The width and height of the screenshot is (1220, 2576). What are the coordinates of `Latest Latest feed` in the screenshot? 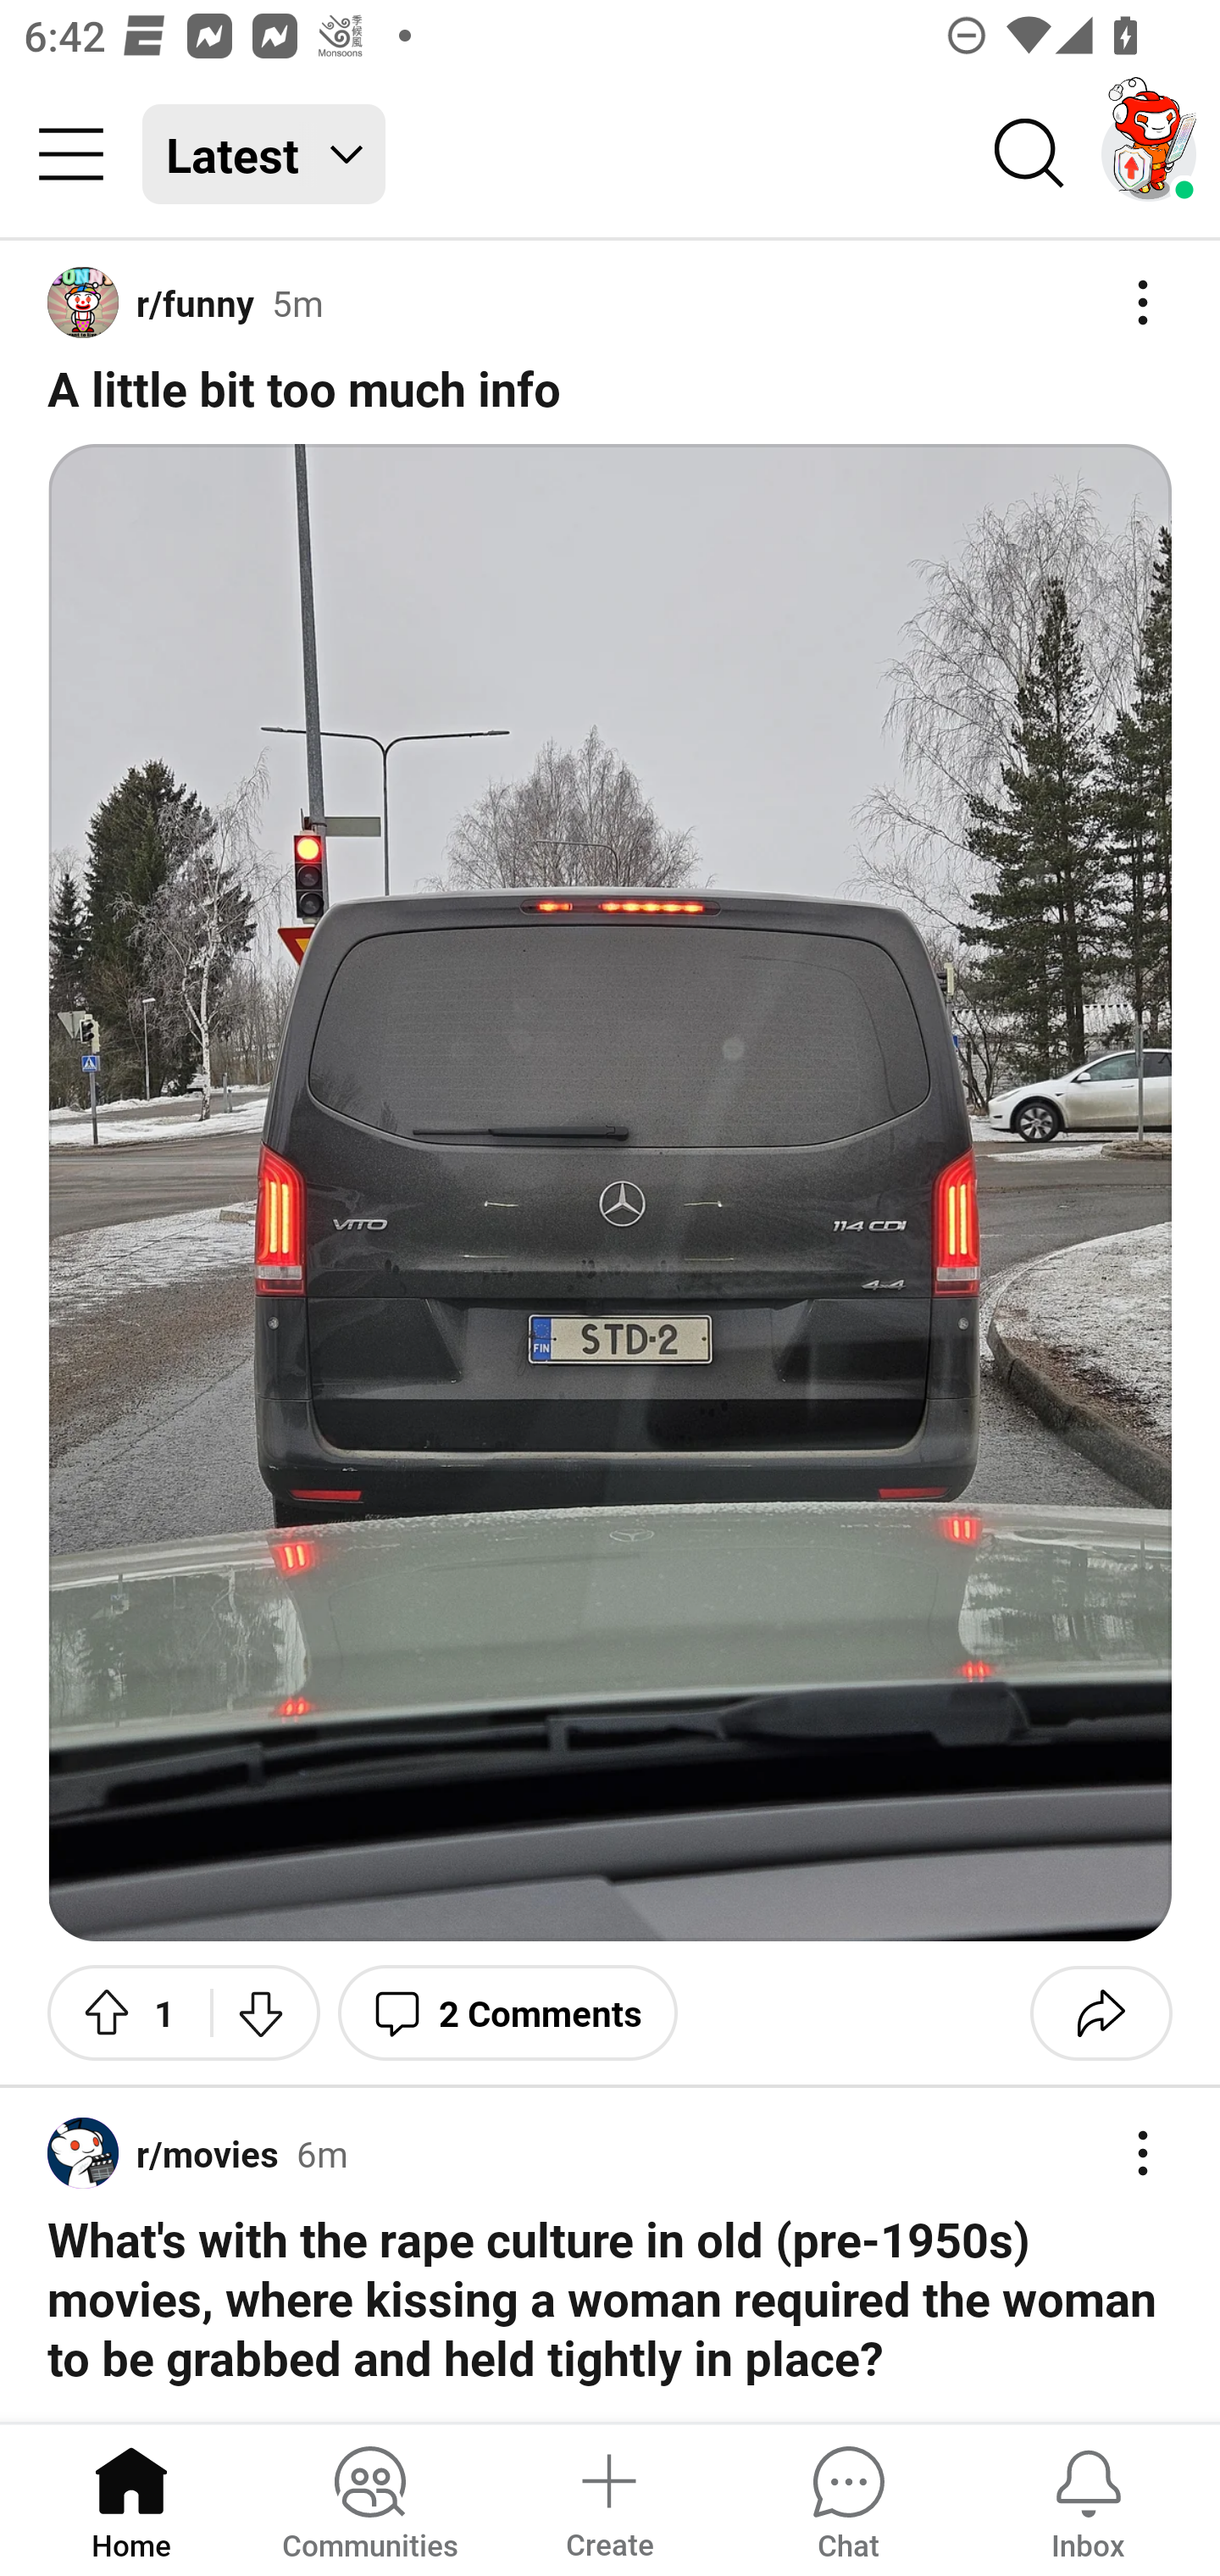 It's located at (264, 154).